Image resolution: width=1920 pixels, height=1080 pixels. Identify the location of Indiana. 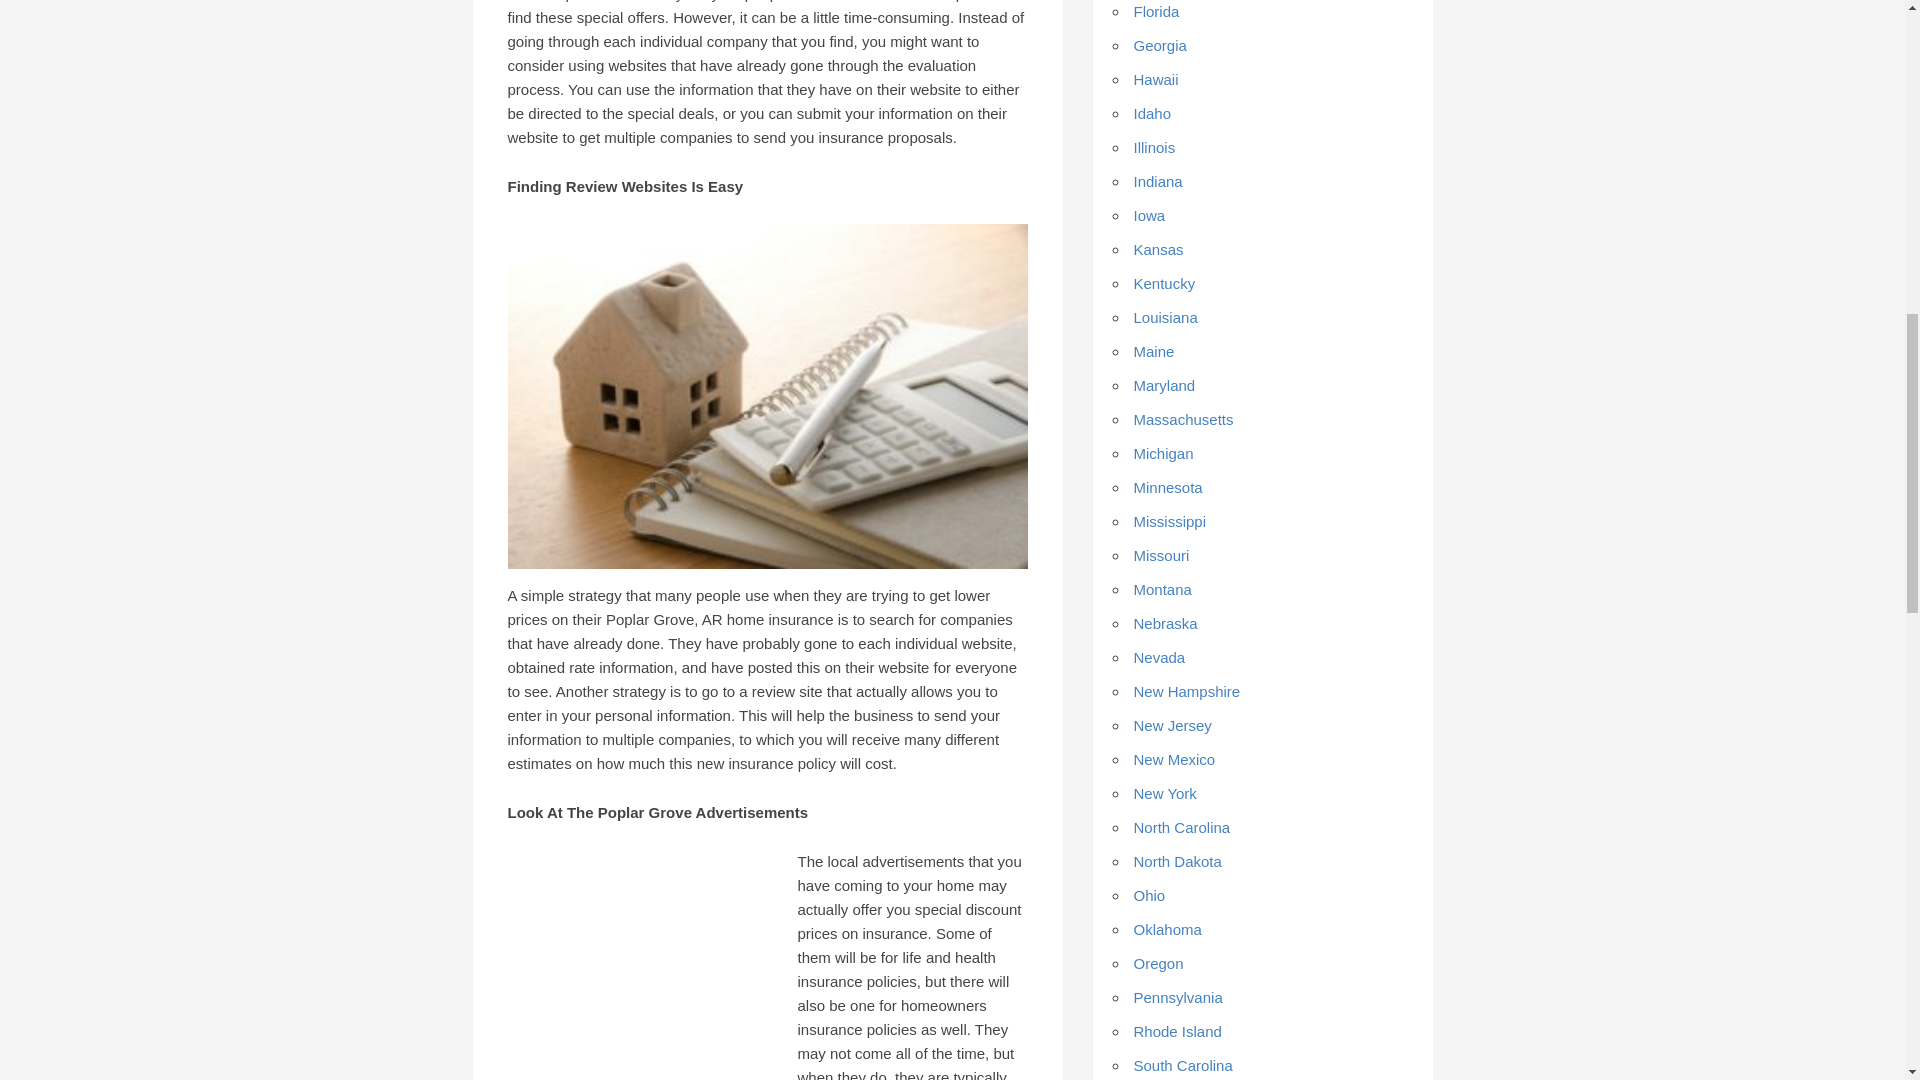
(1158, 181).